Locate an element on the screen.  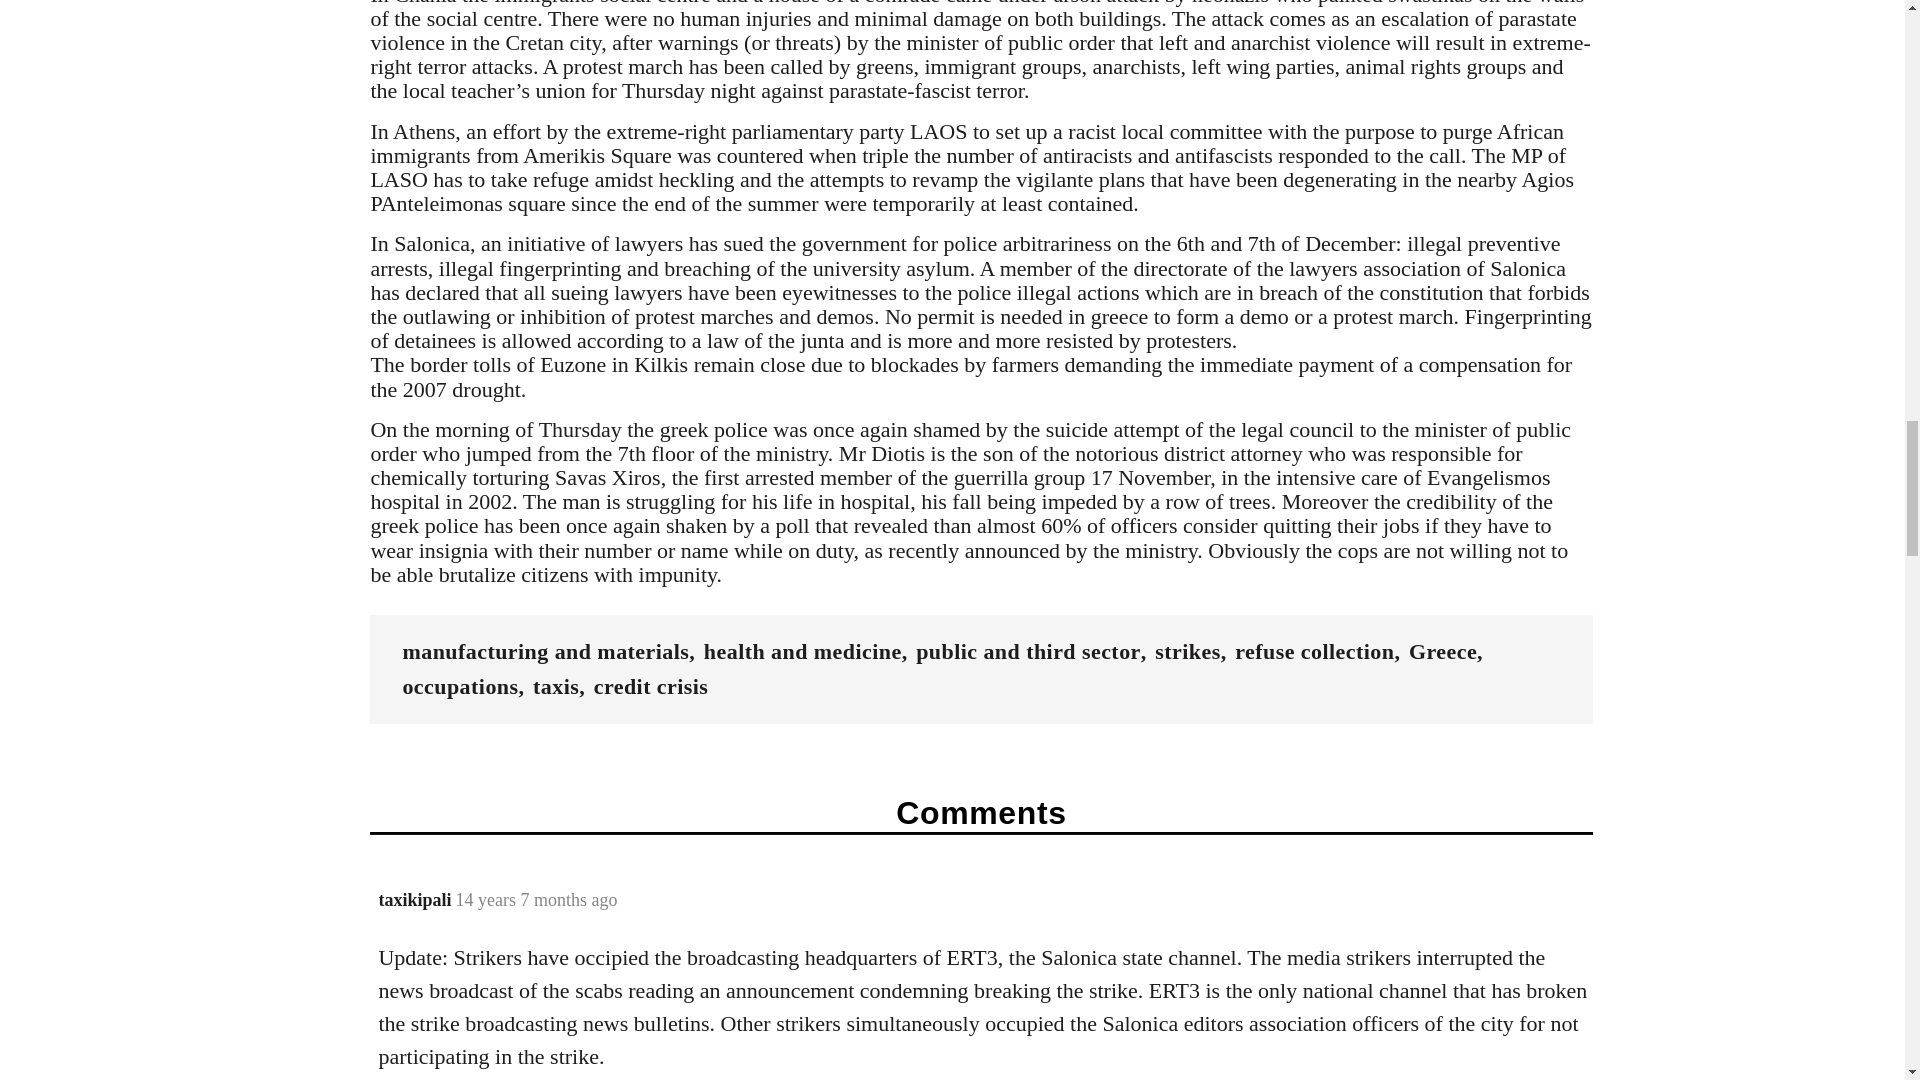
occupations is located at coordinates (460, 686).